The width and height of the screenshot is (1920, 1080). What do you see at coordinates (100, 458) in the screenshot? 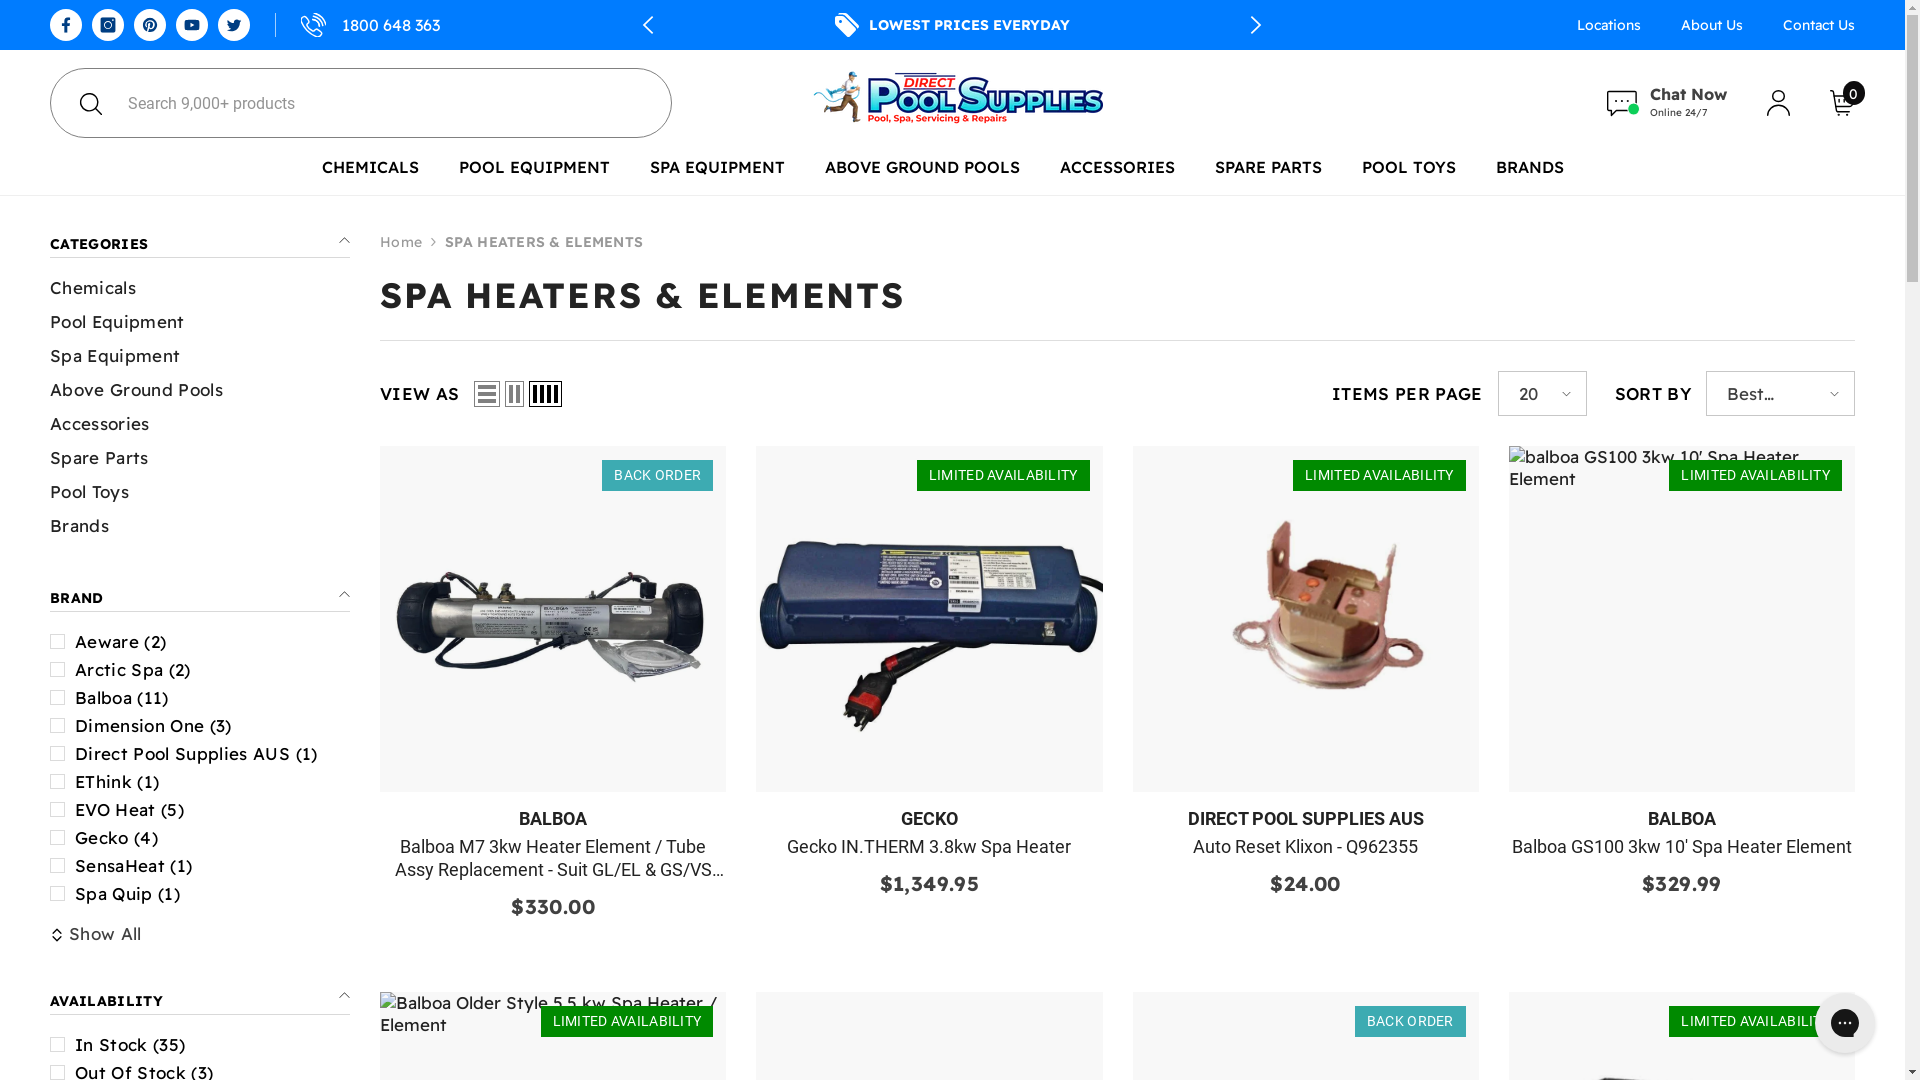
I see `Spare Parts` at bounding box center [100, 458].